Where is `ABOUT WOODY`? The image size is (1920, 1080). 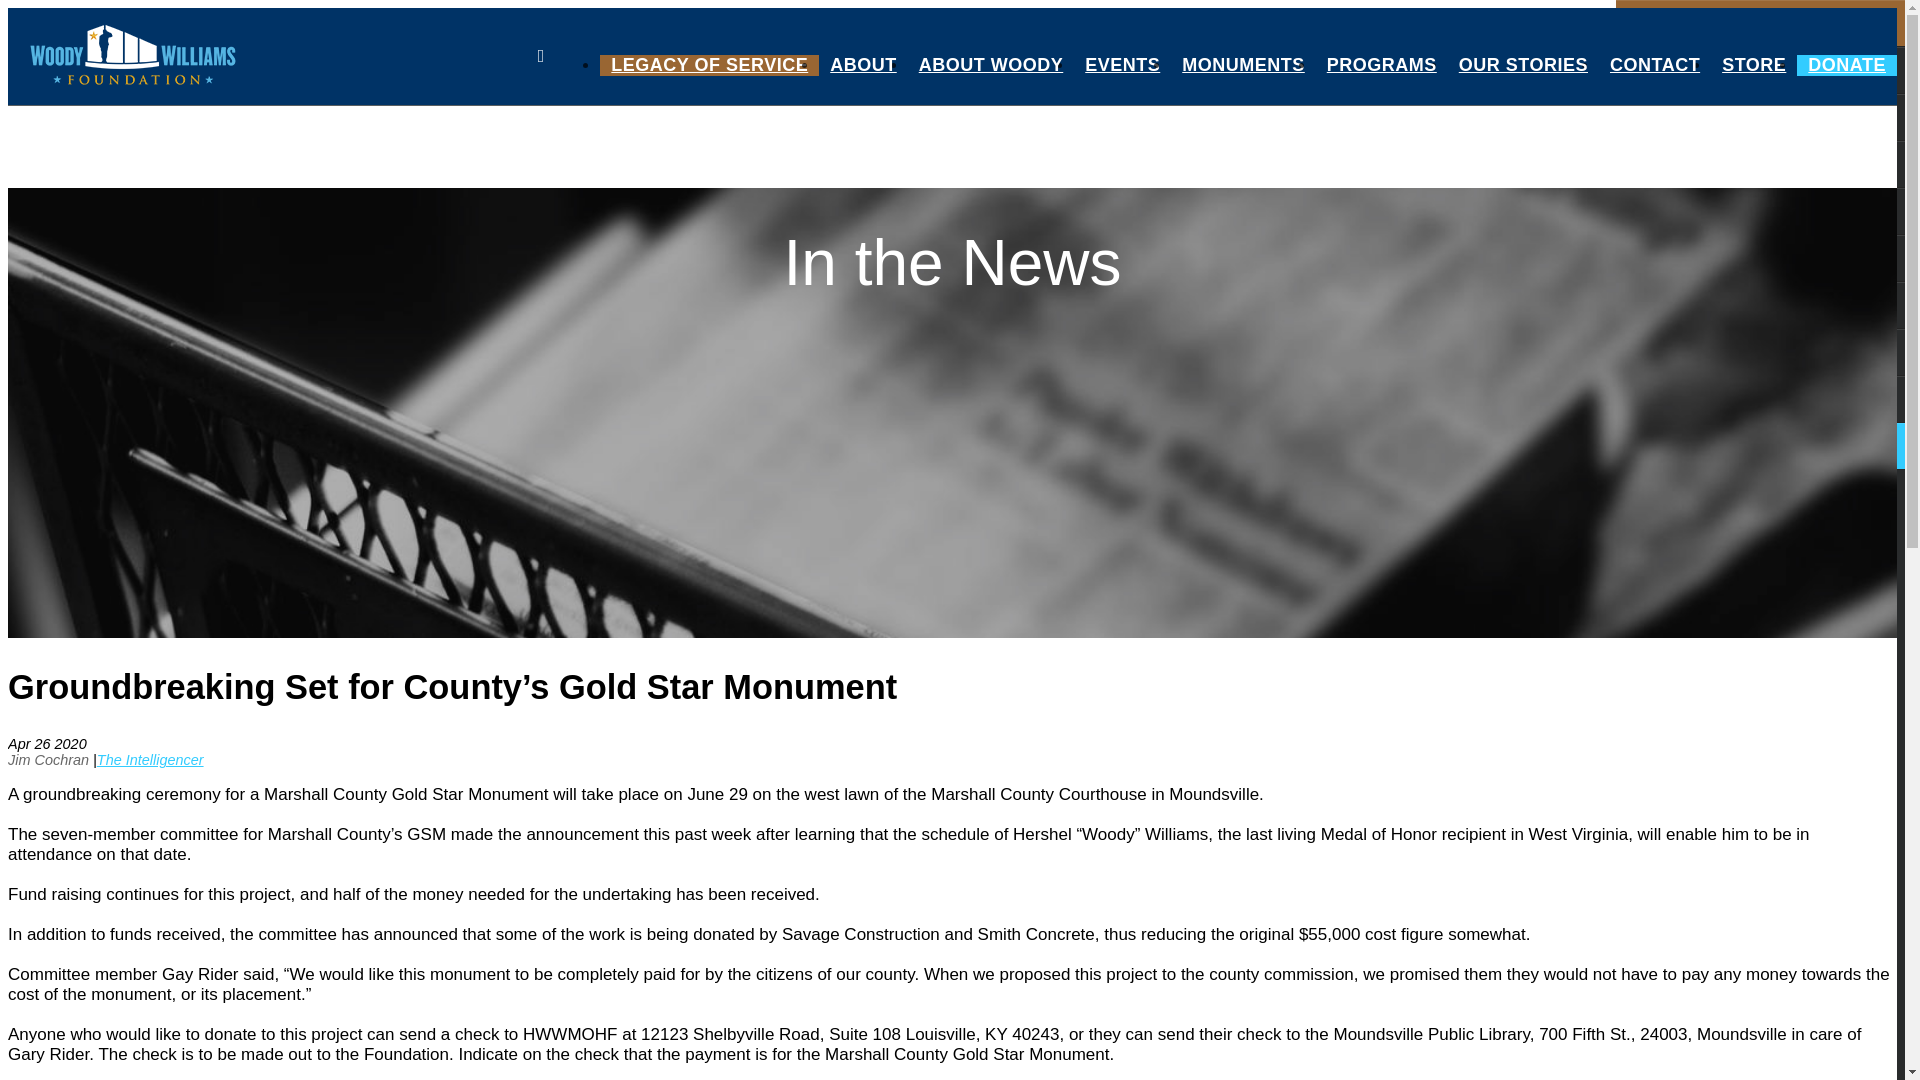
ABOUT WOODY is located at coordinates (992, 62).